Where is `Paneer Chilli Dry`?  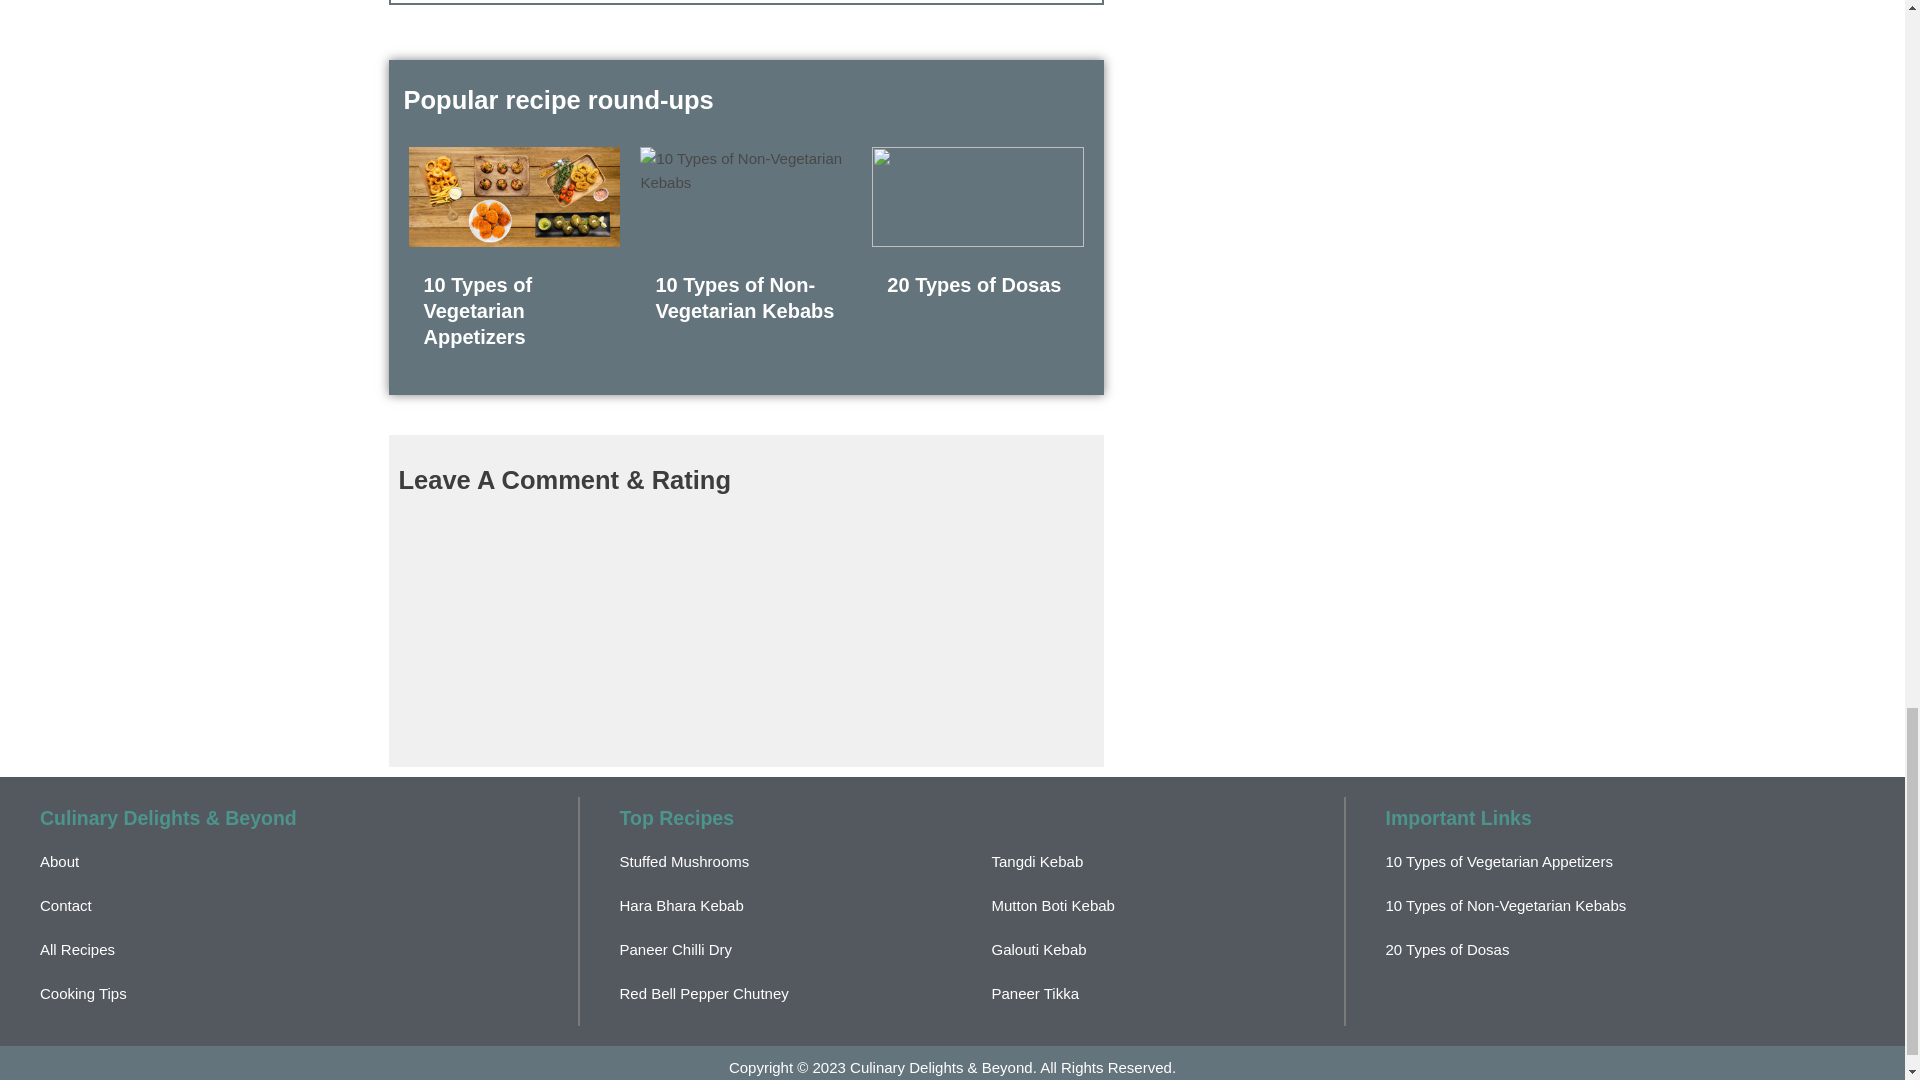 Paneer Chilli Dry is located at coordinates (676, 948).